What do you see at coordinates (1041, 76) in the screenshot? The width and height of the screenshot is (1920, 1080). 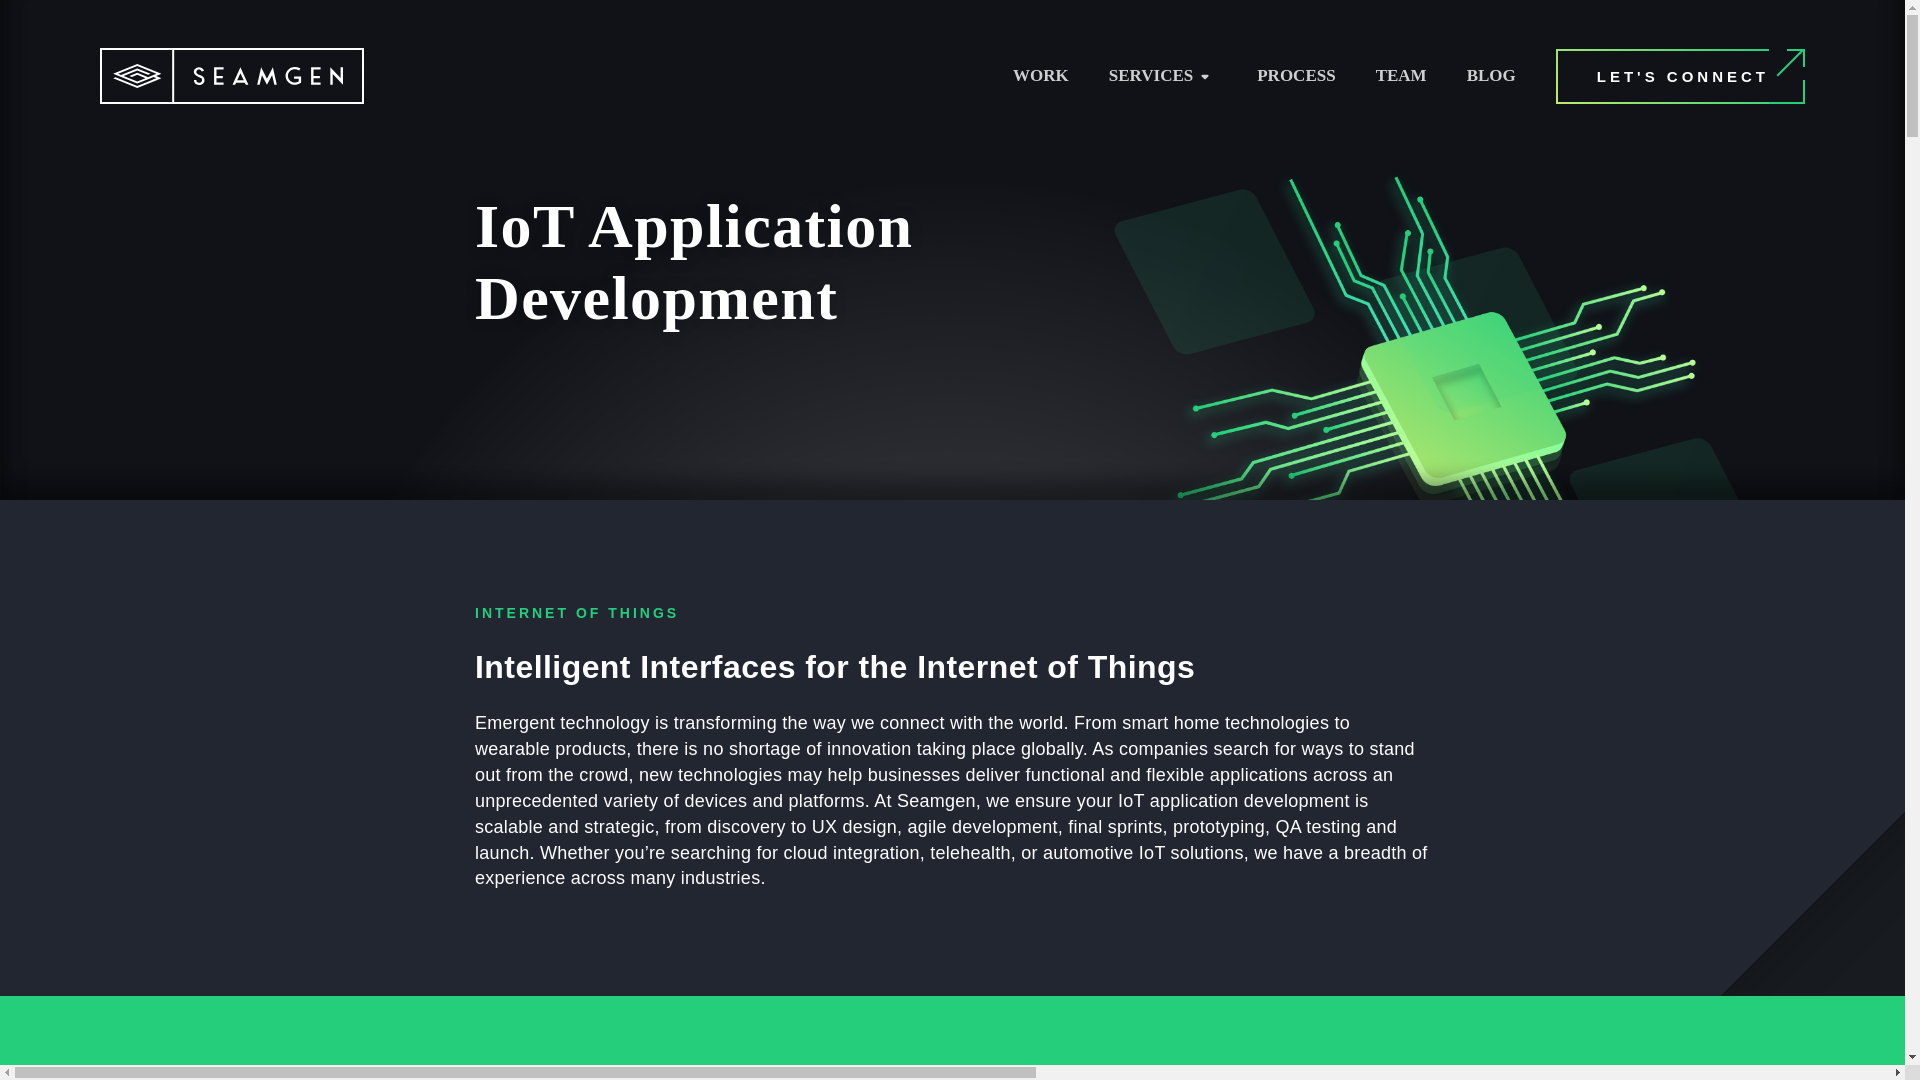 I see `WORK` at bounding box center [1041, 76].